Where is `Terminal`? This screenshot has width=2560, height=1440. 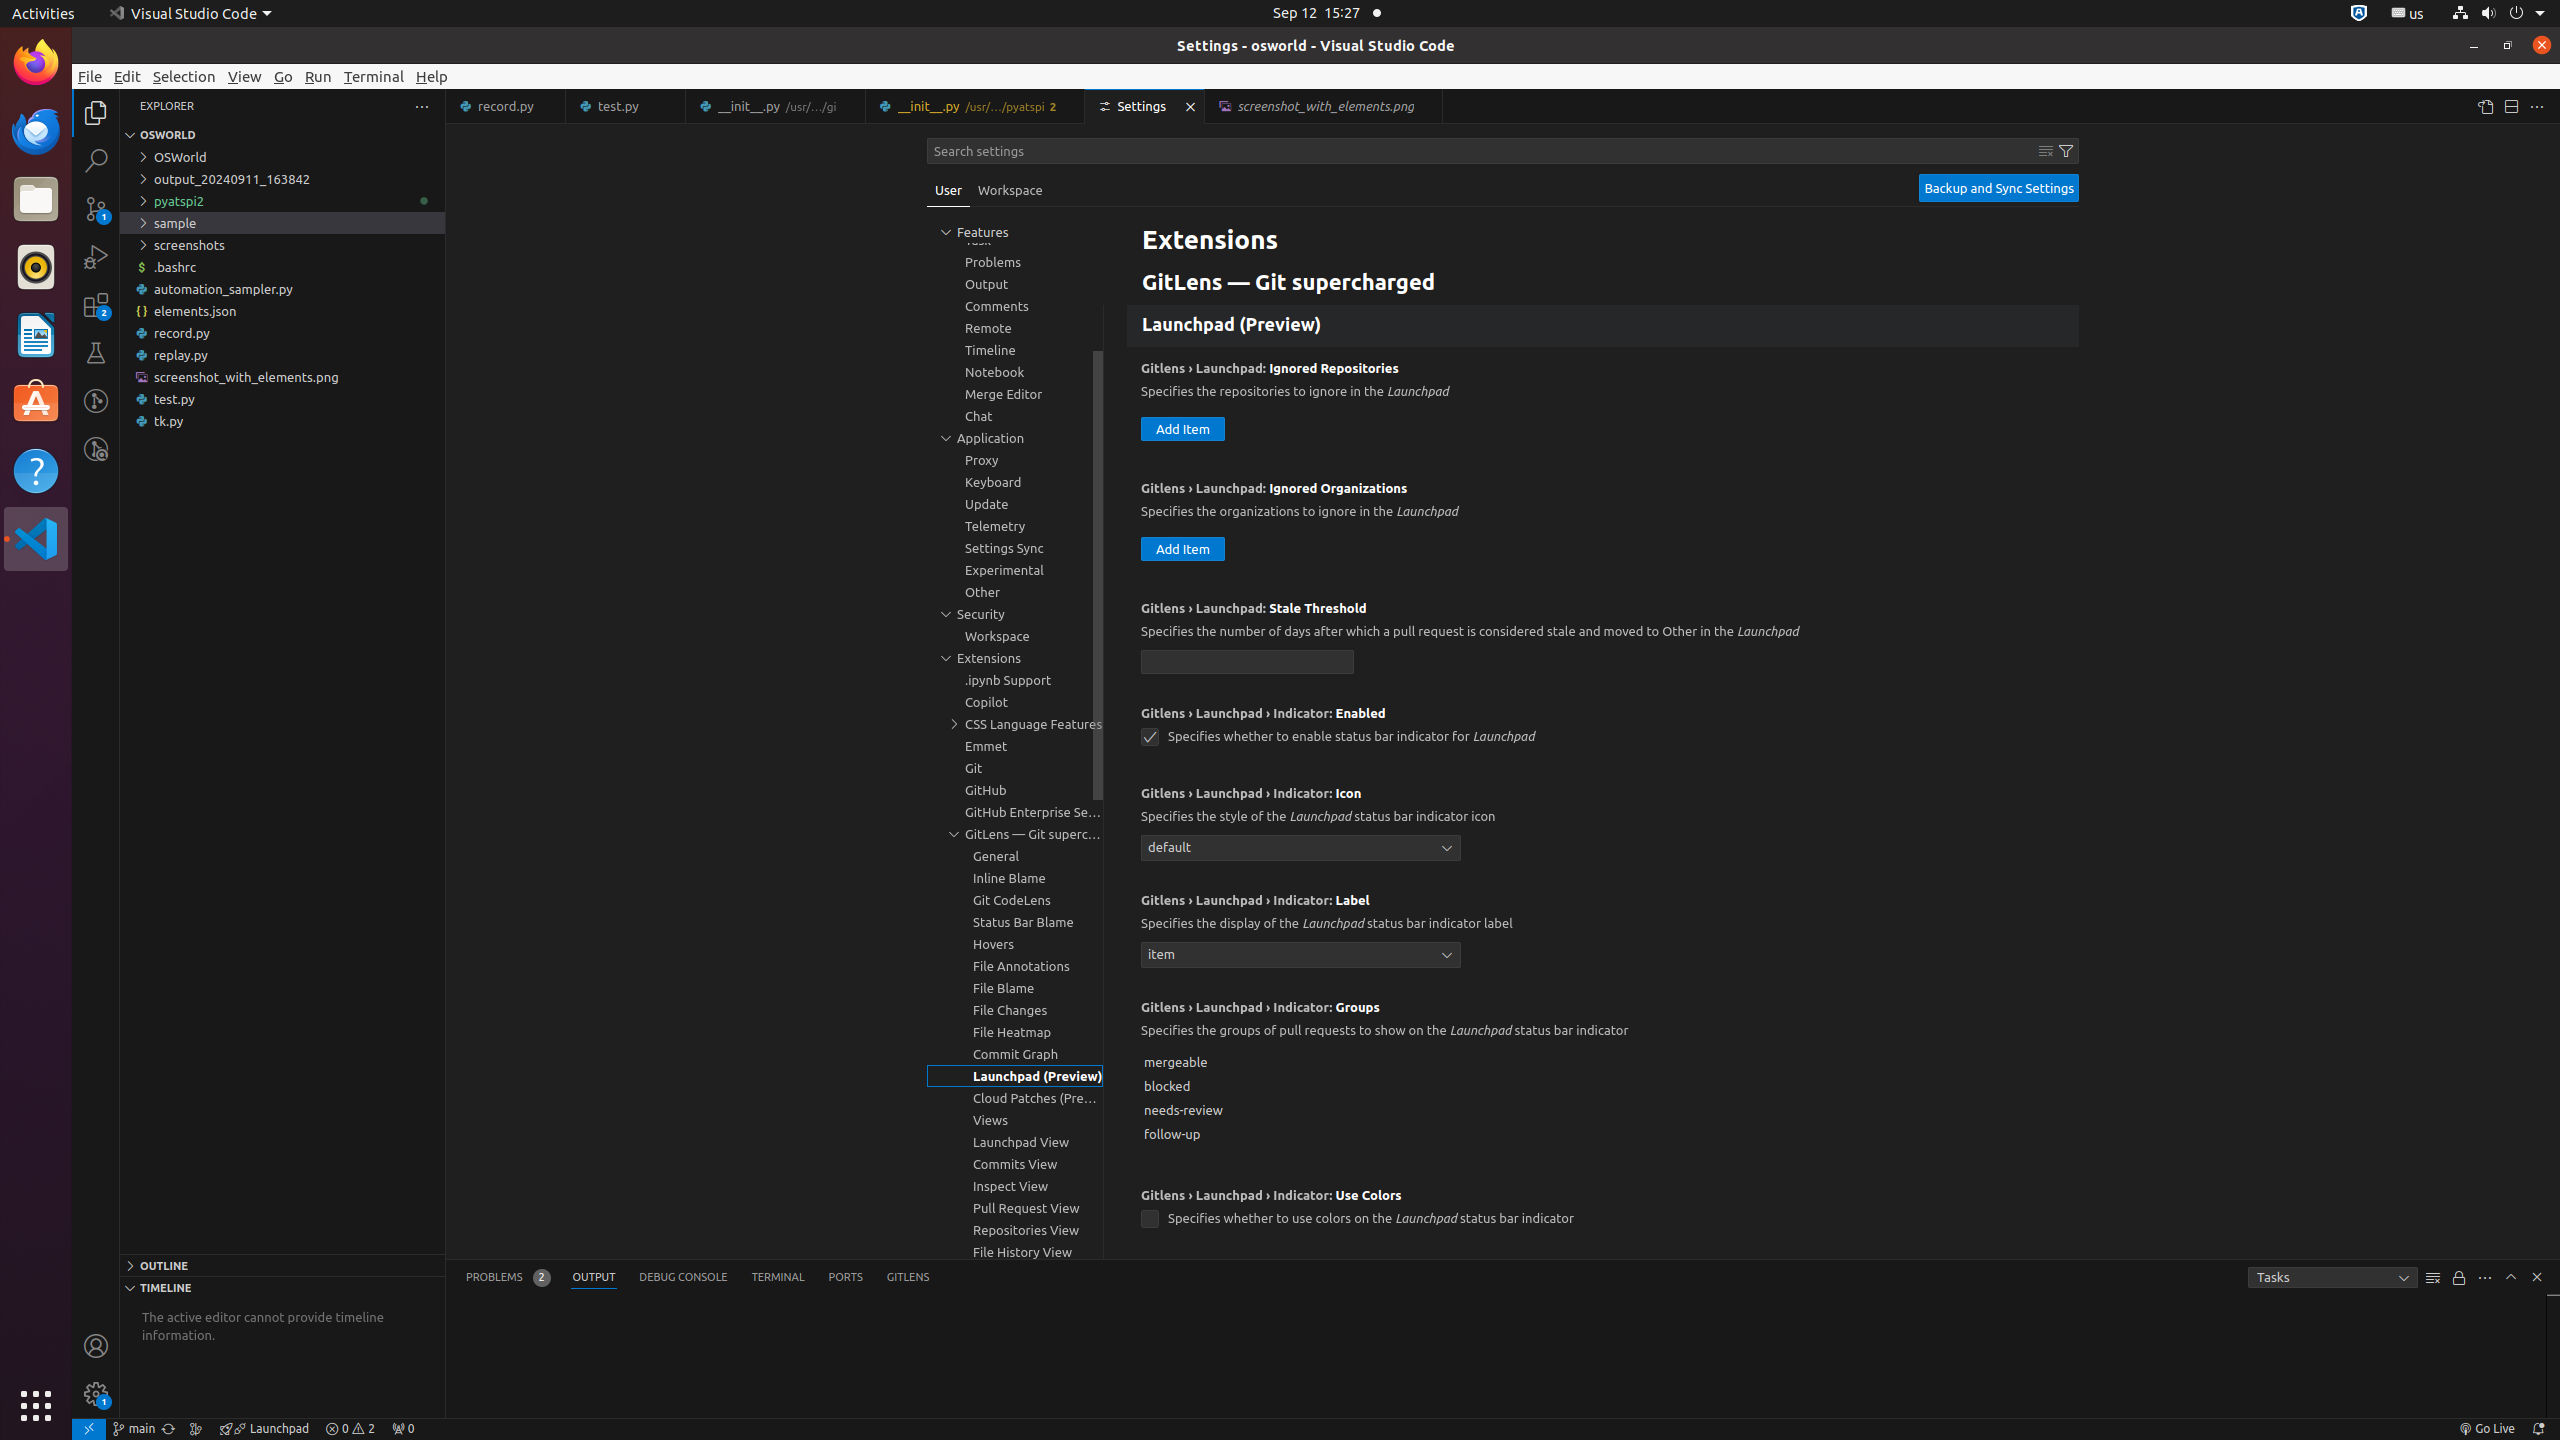 Terminal is located at coordinates (374, 76).